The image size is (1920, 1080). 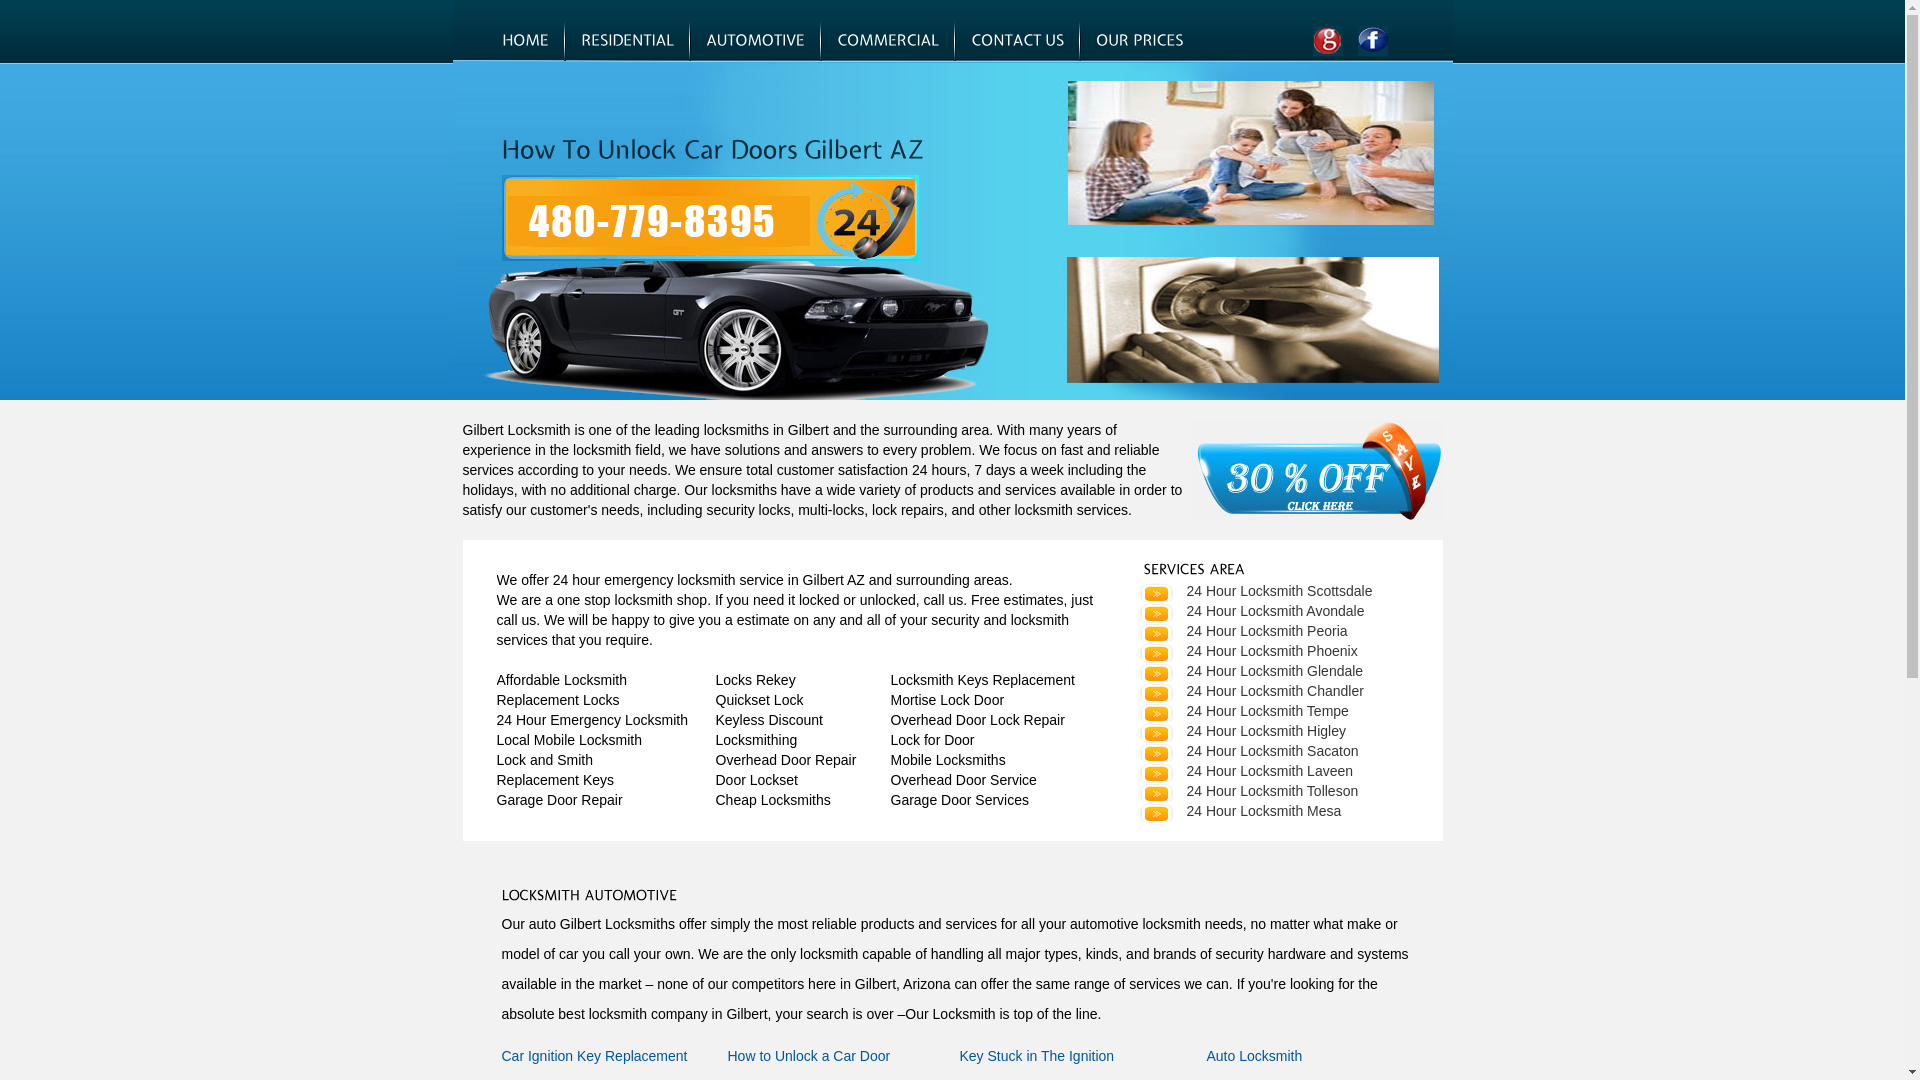 What do you see at coordinates (1251, 611) in the screenshot?
I see `24 Hour Locksmith Avondale` at bounding box center [1251, 611].